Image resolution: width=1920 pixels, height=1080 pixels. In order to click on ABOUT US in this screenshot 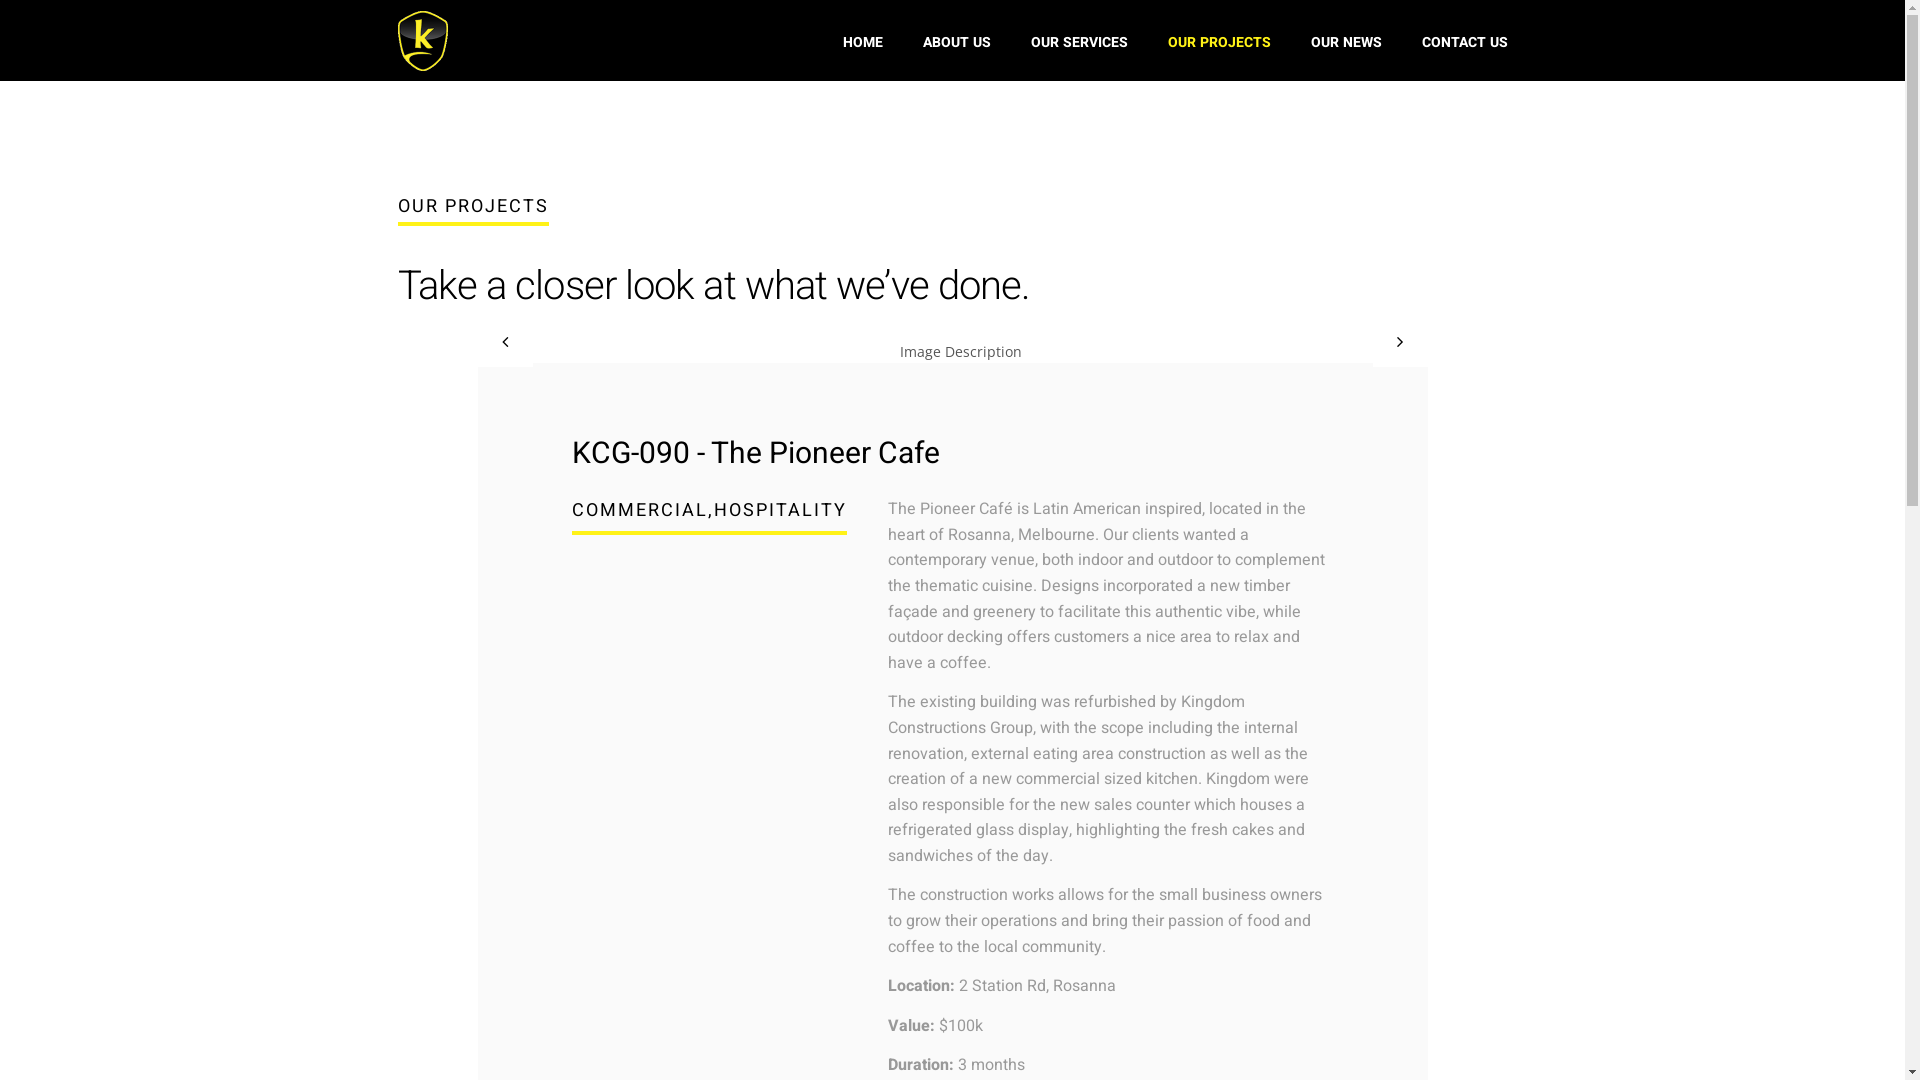, I will do `click(957, 43)`.